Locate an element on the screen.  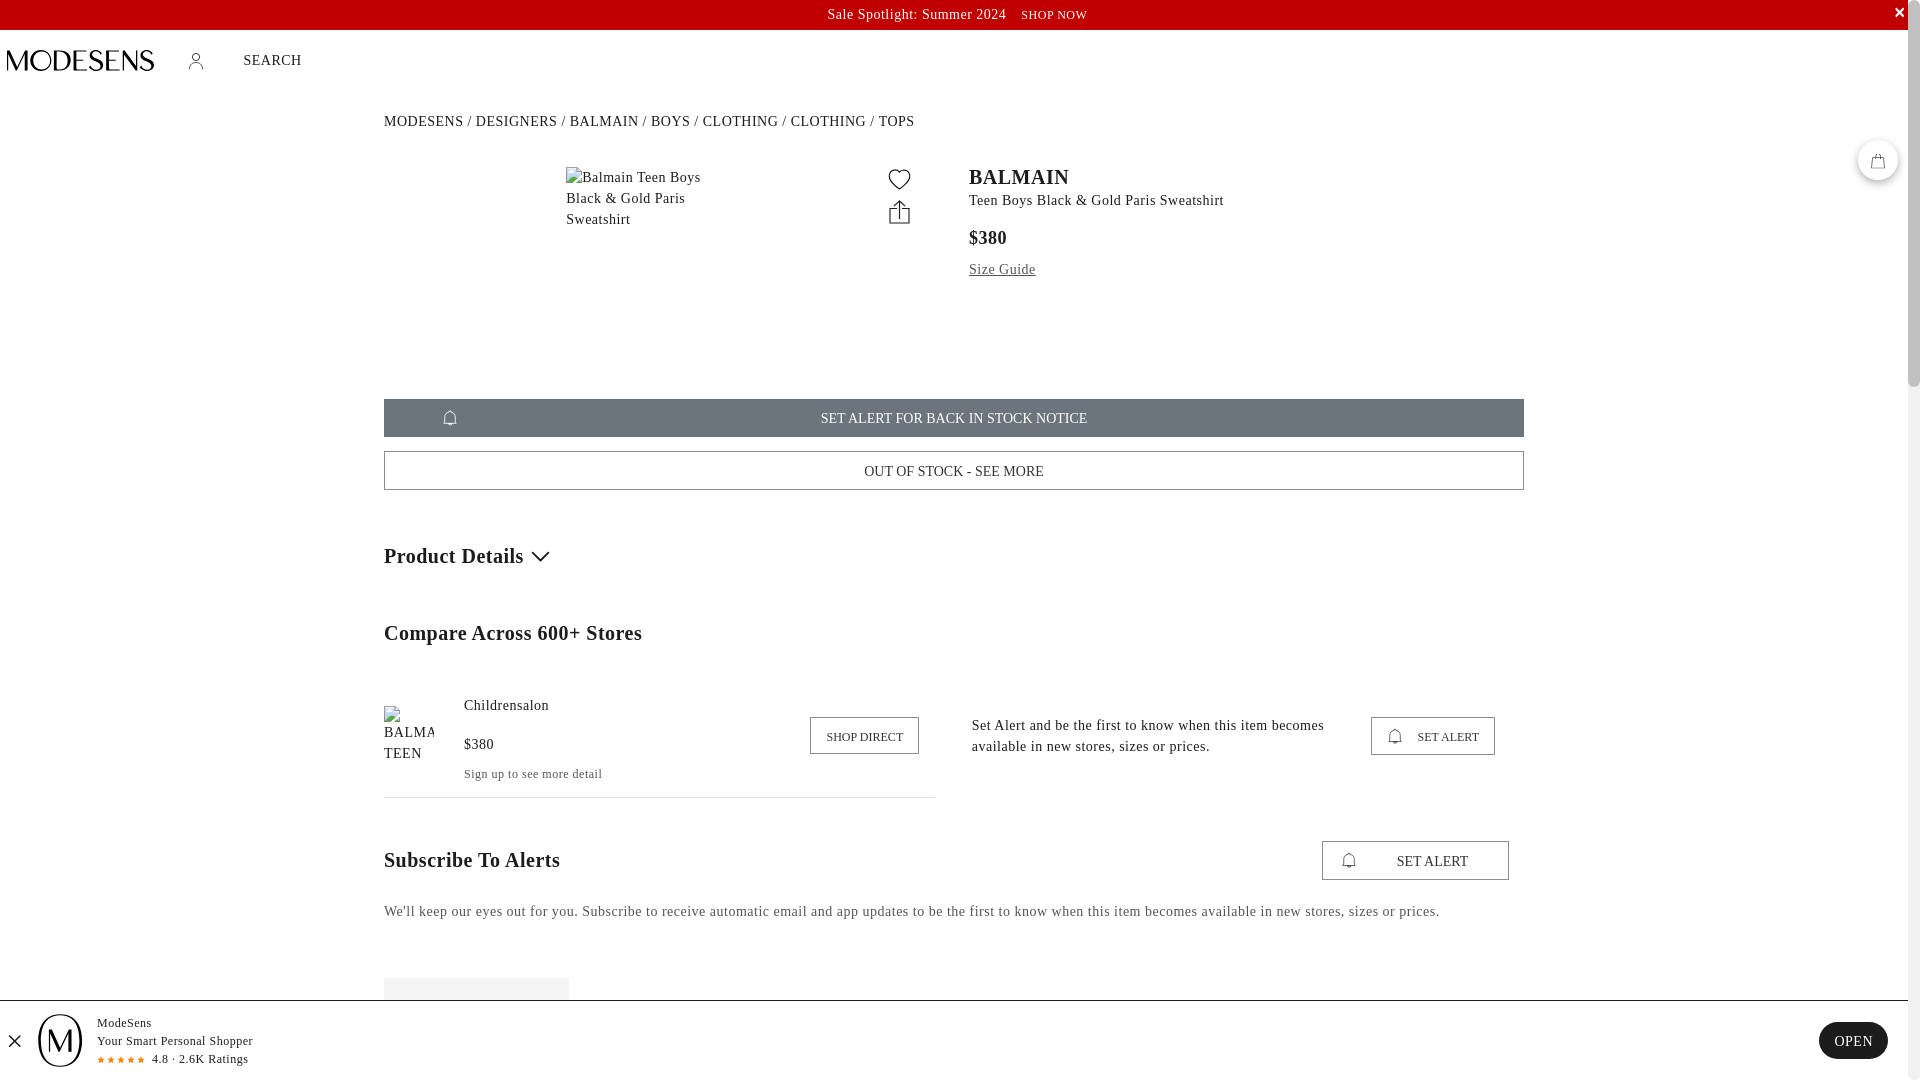
Buy from store's website is located at coordinates (408, 735).